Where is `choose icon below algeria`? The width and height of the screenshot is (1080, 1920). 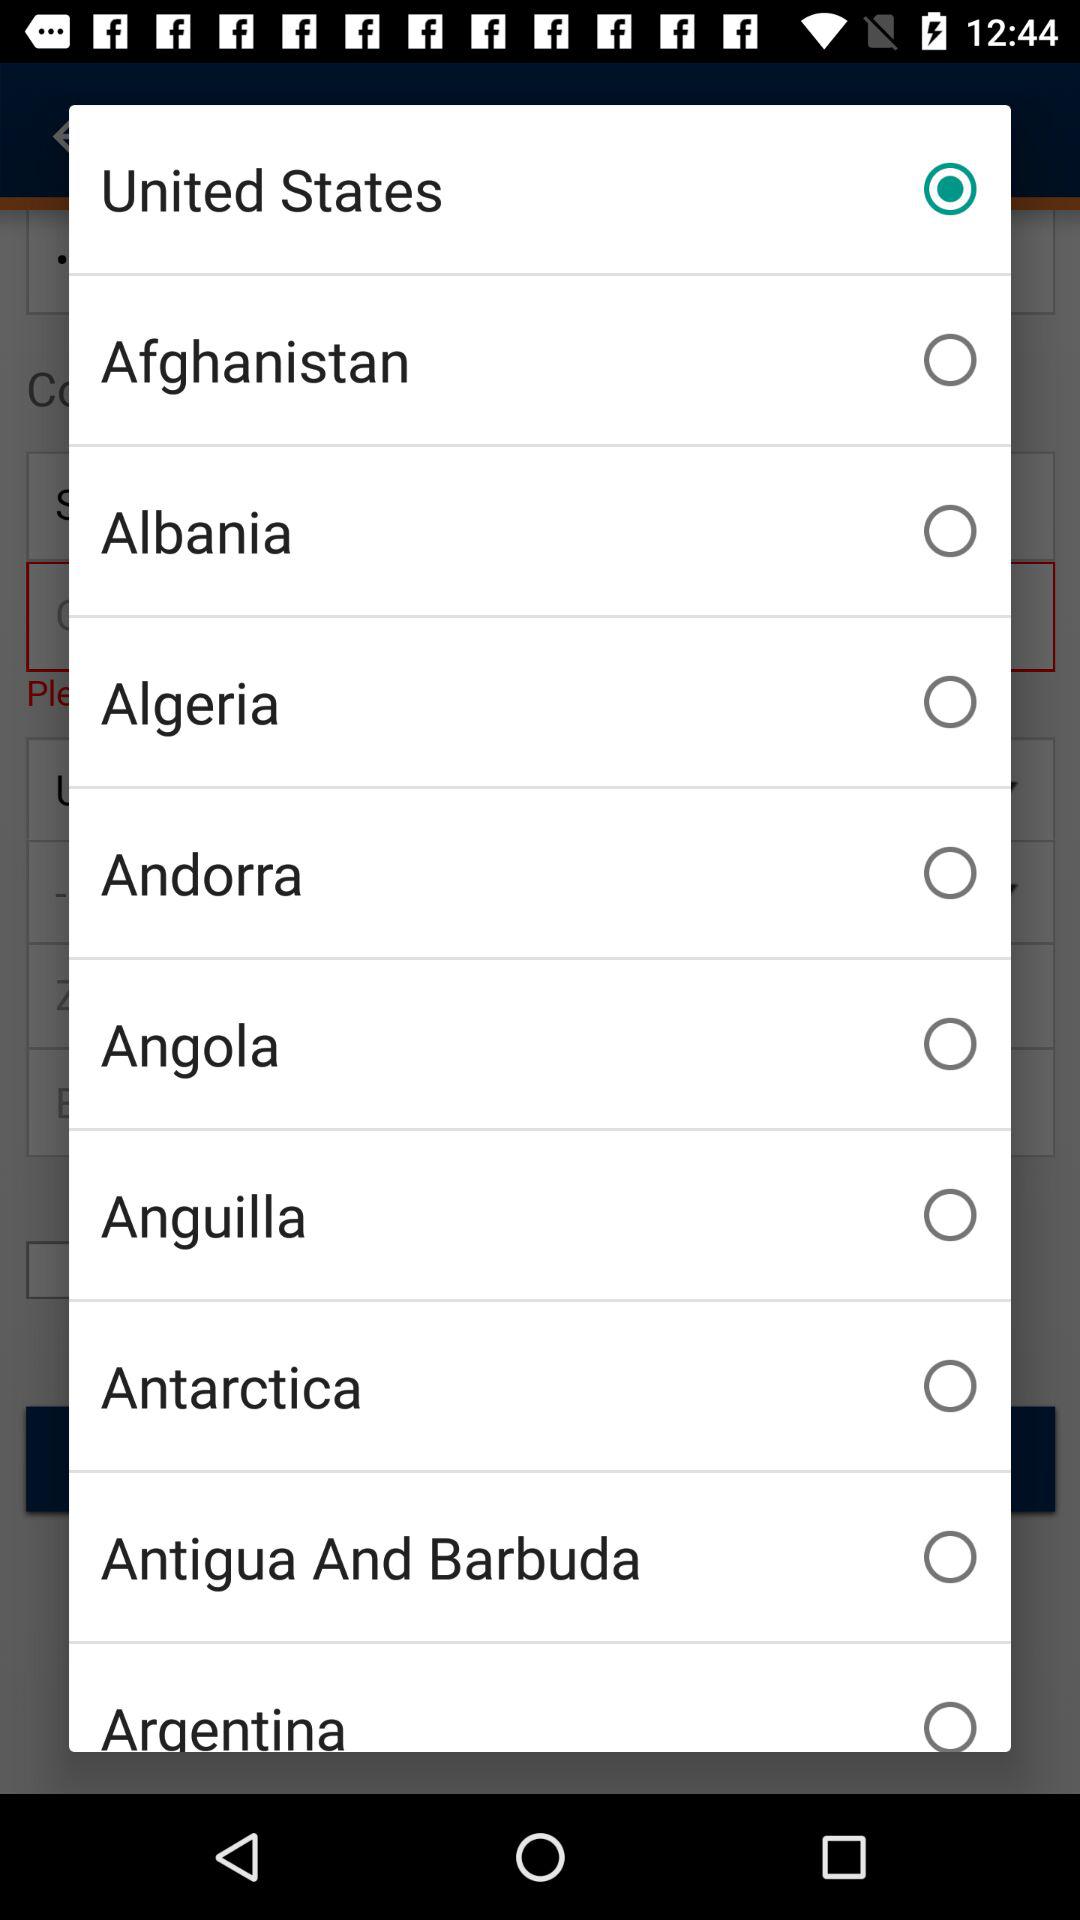
choose icon below algeria is located at coordinates (540, 872).